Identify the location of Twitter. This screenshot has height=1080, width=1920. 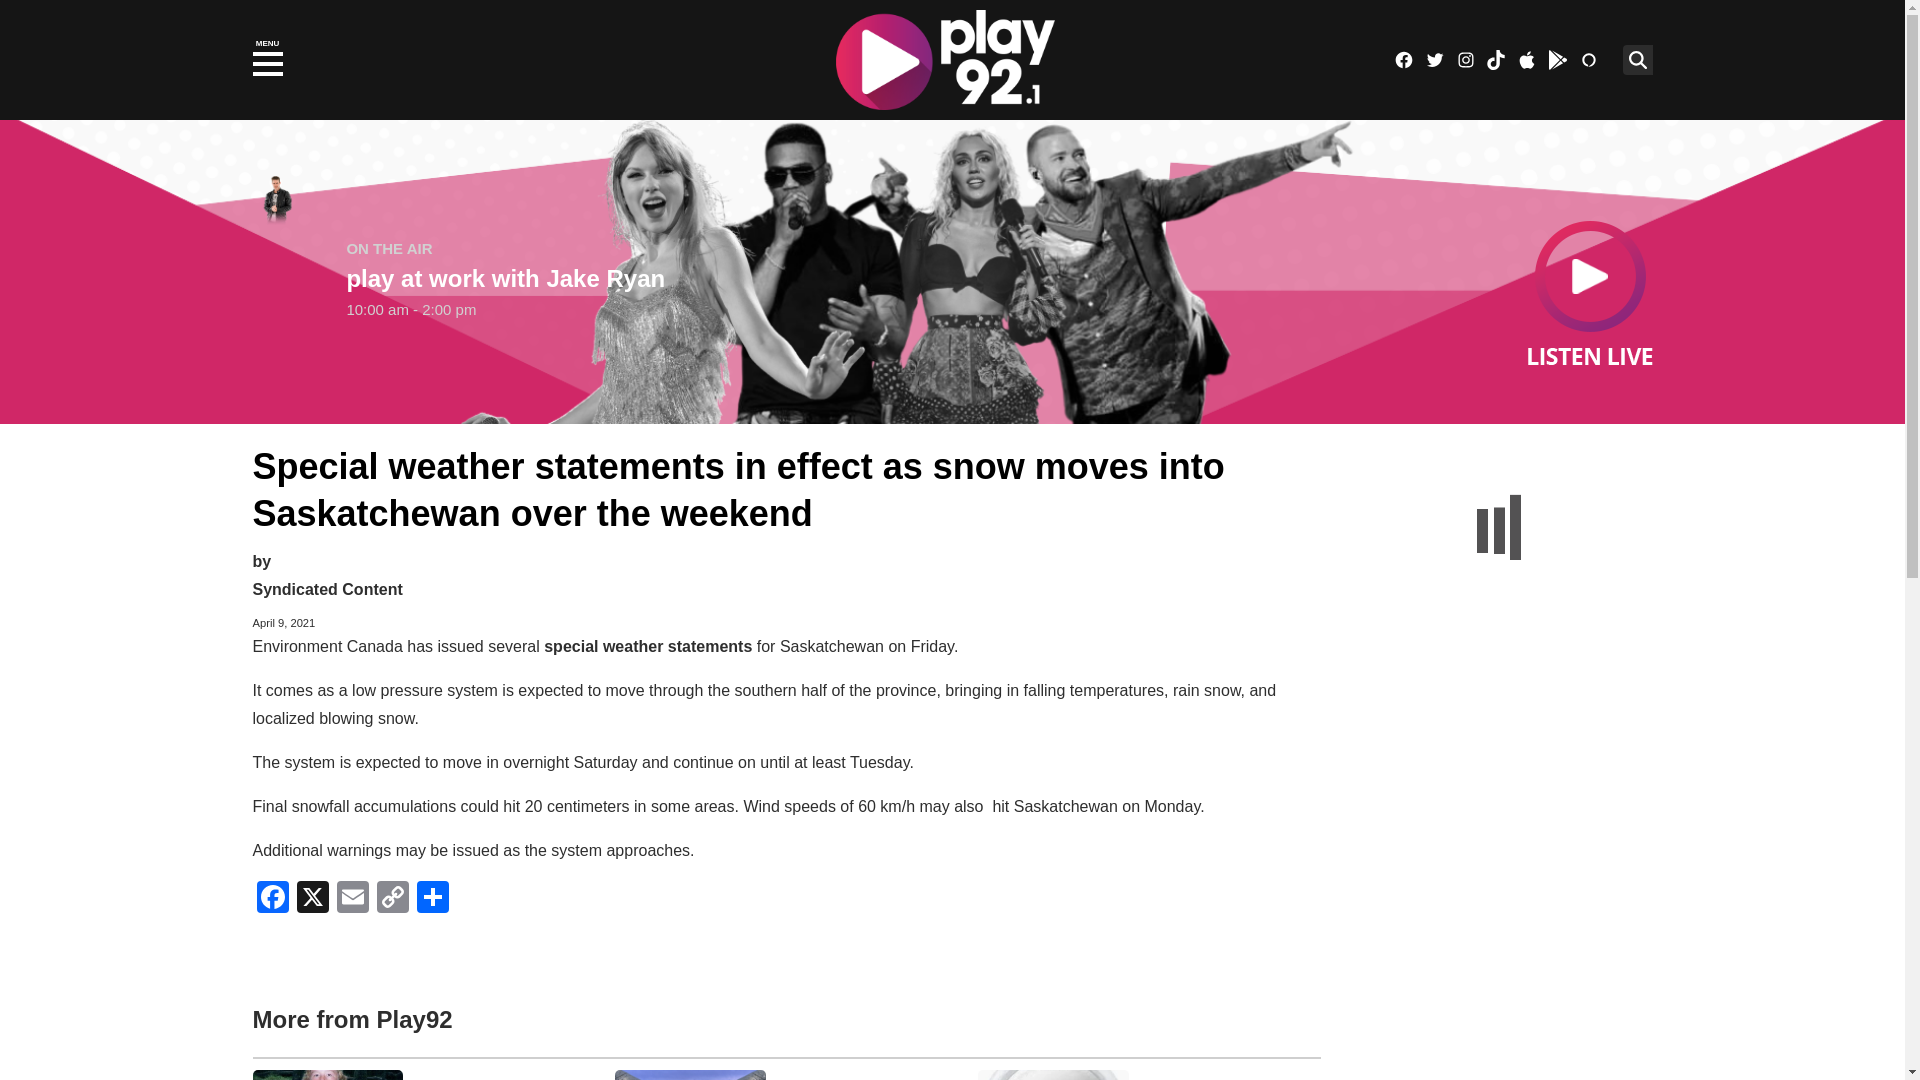
(1434, 60).